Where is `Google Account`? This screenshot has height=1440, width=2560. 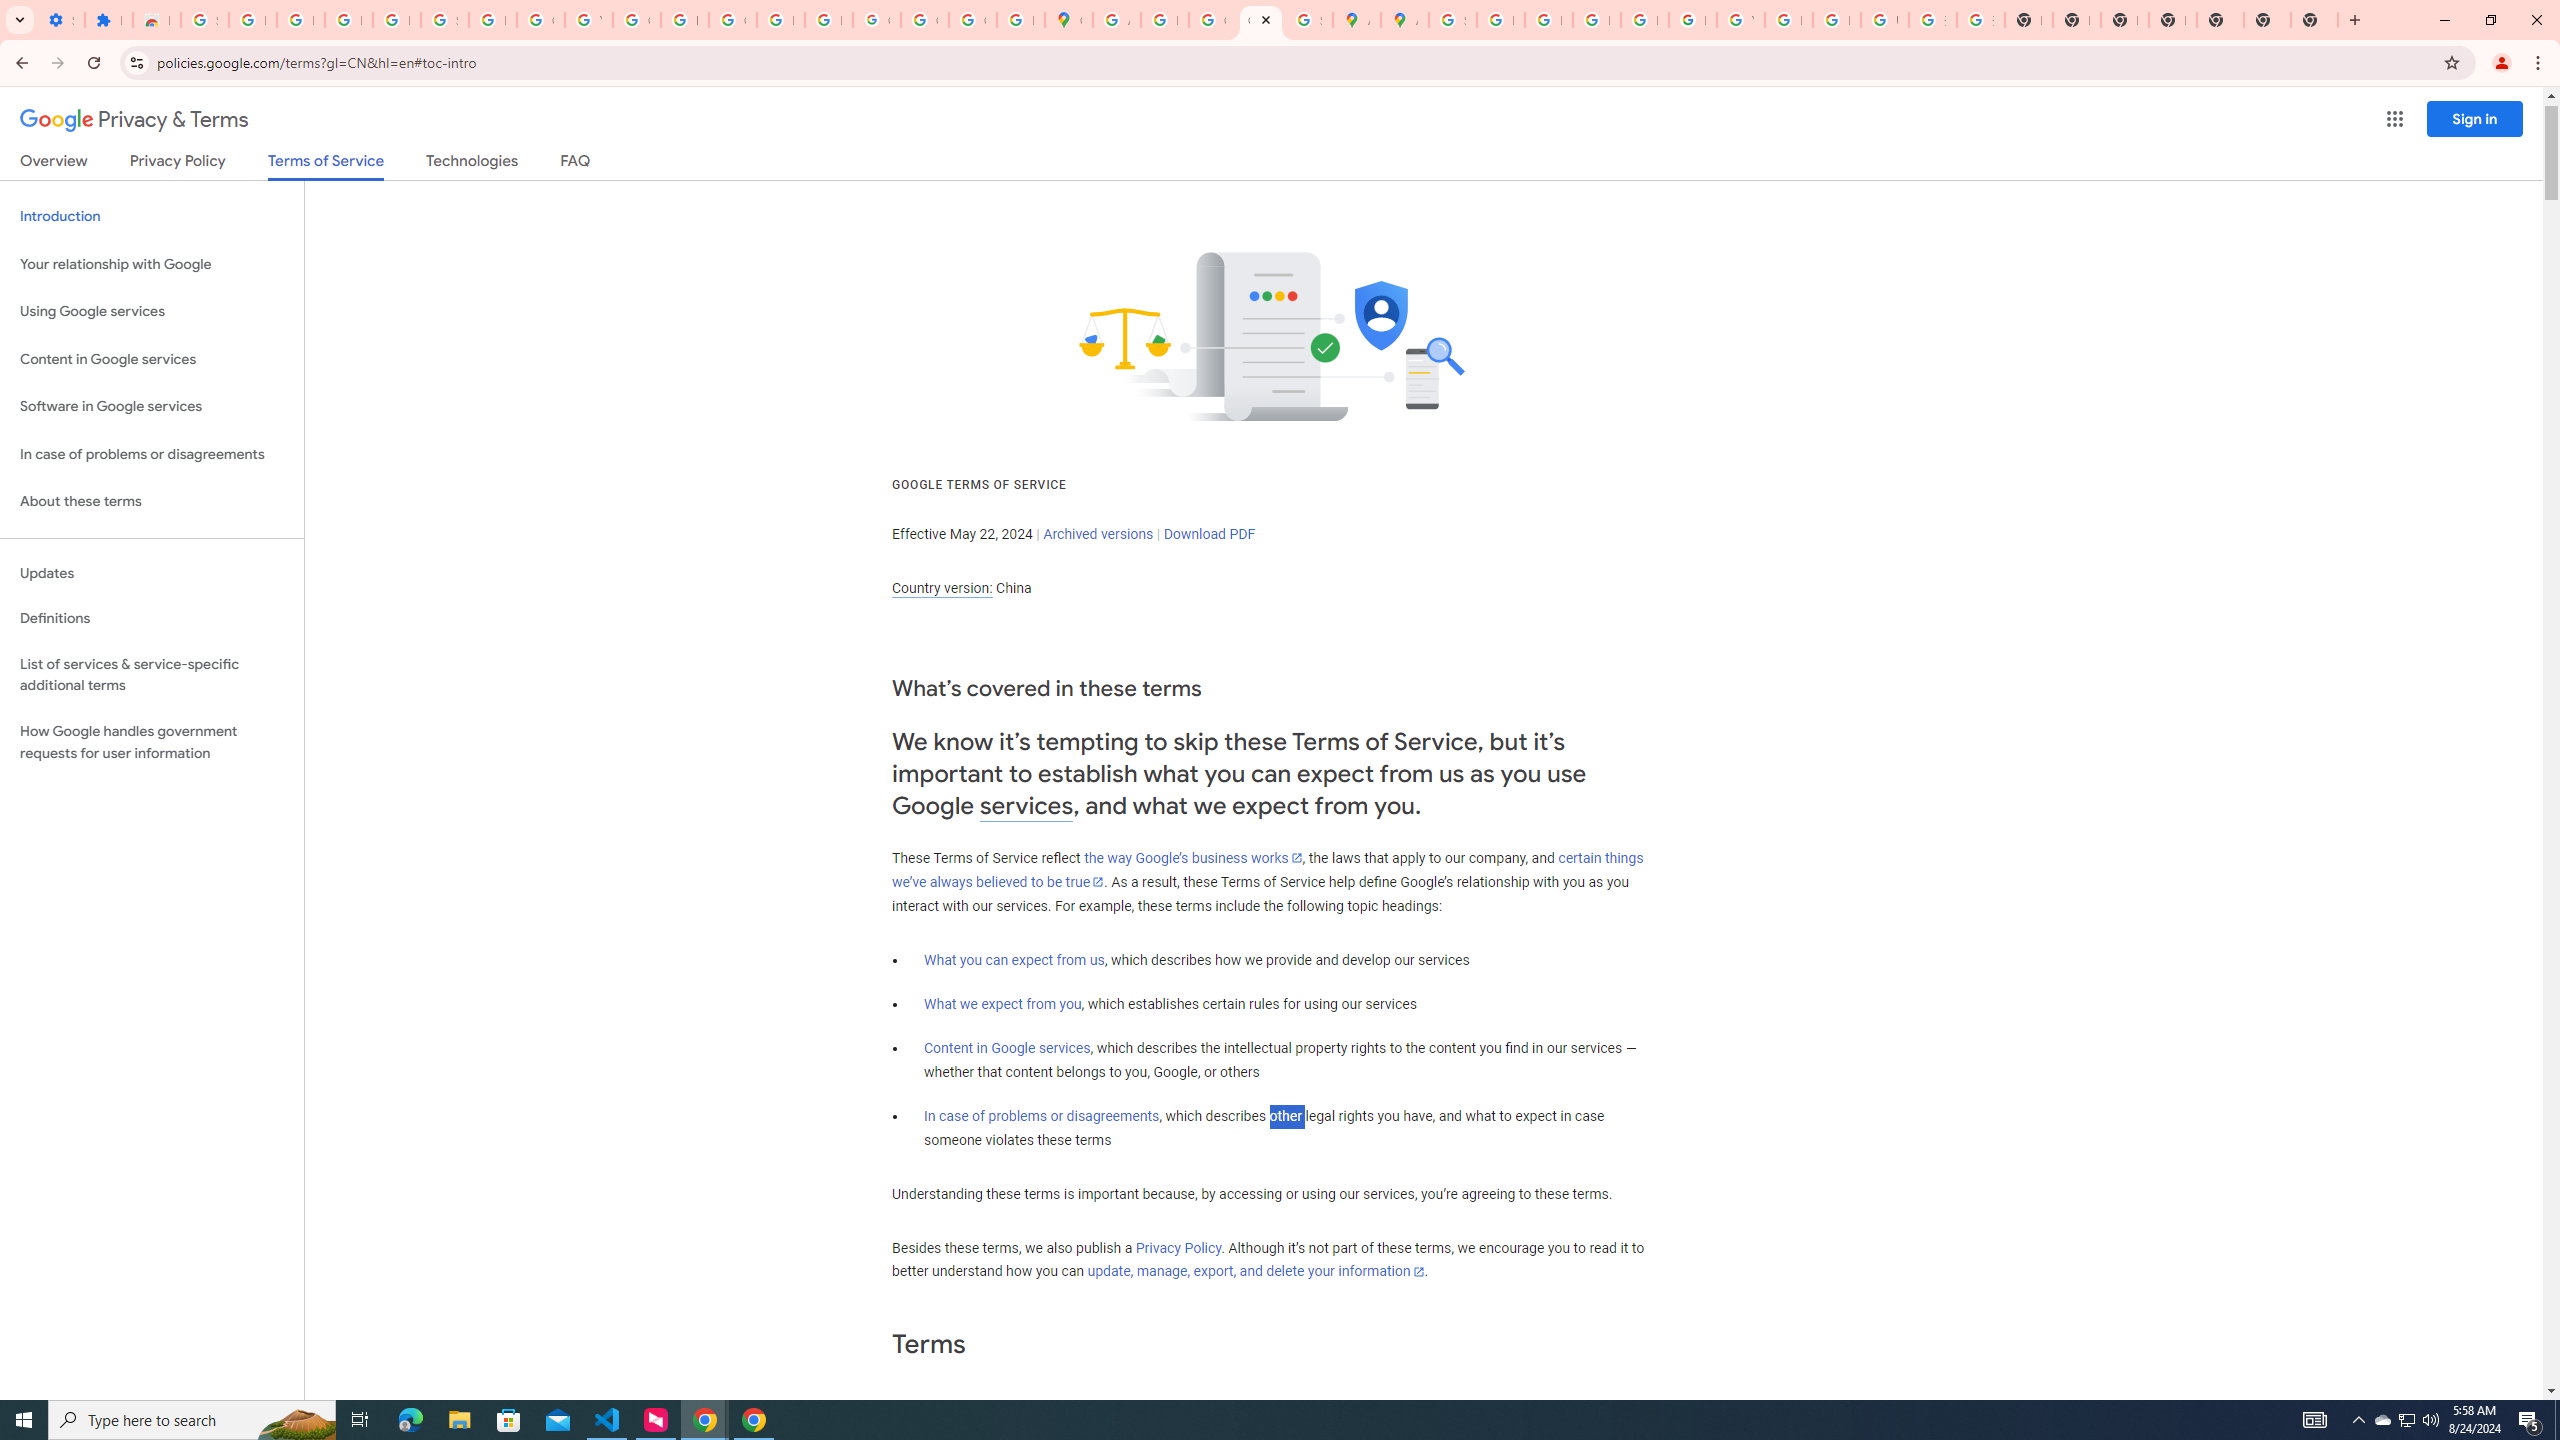 Google Account is located at coordinates (540, 20).